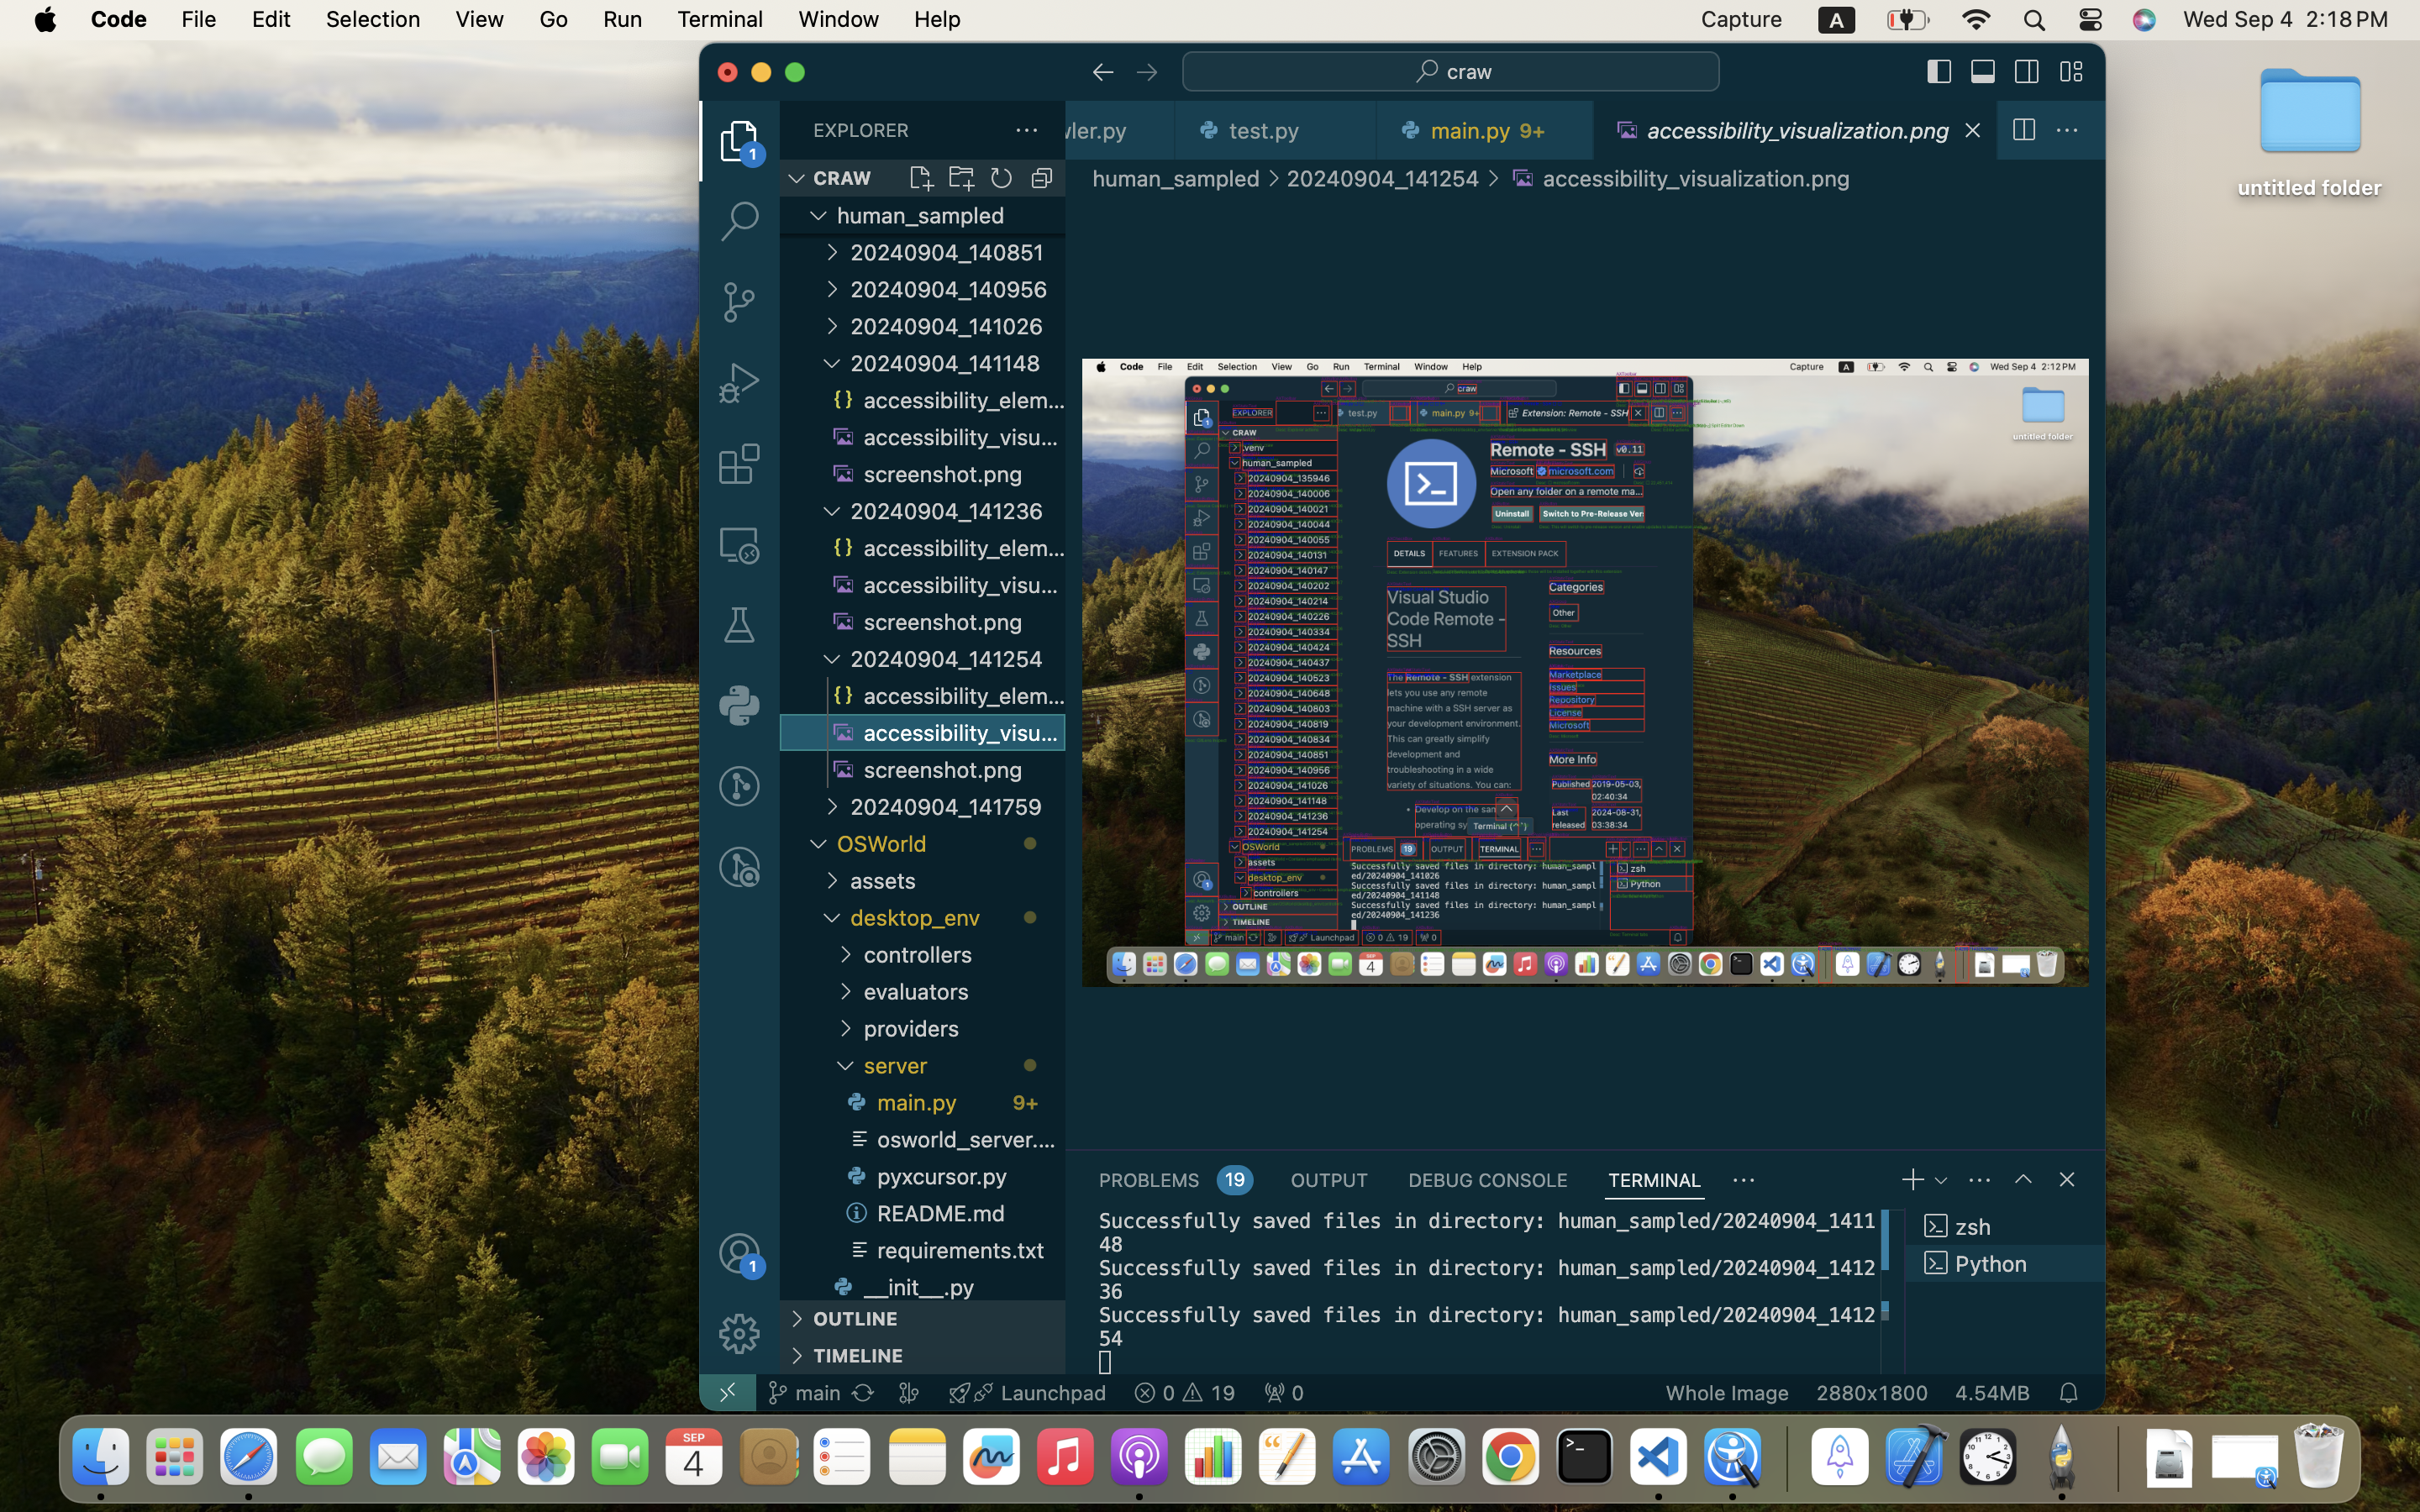 Image resolution: width=2420 pixels, height=1512 pixels. What do you see at coordinates (739, 786) in the screenshot?
I see `` at bounding box center [739, 786].